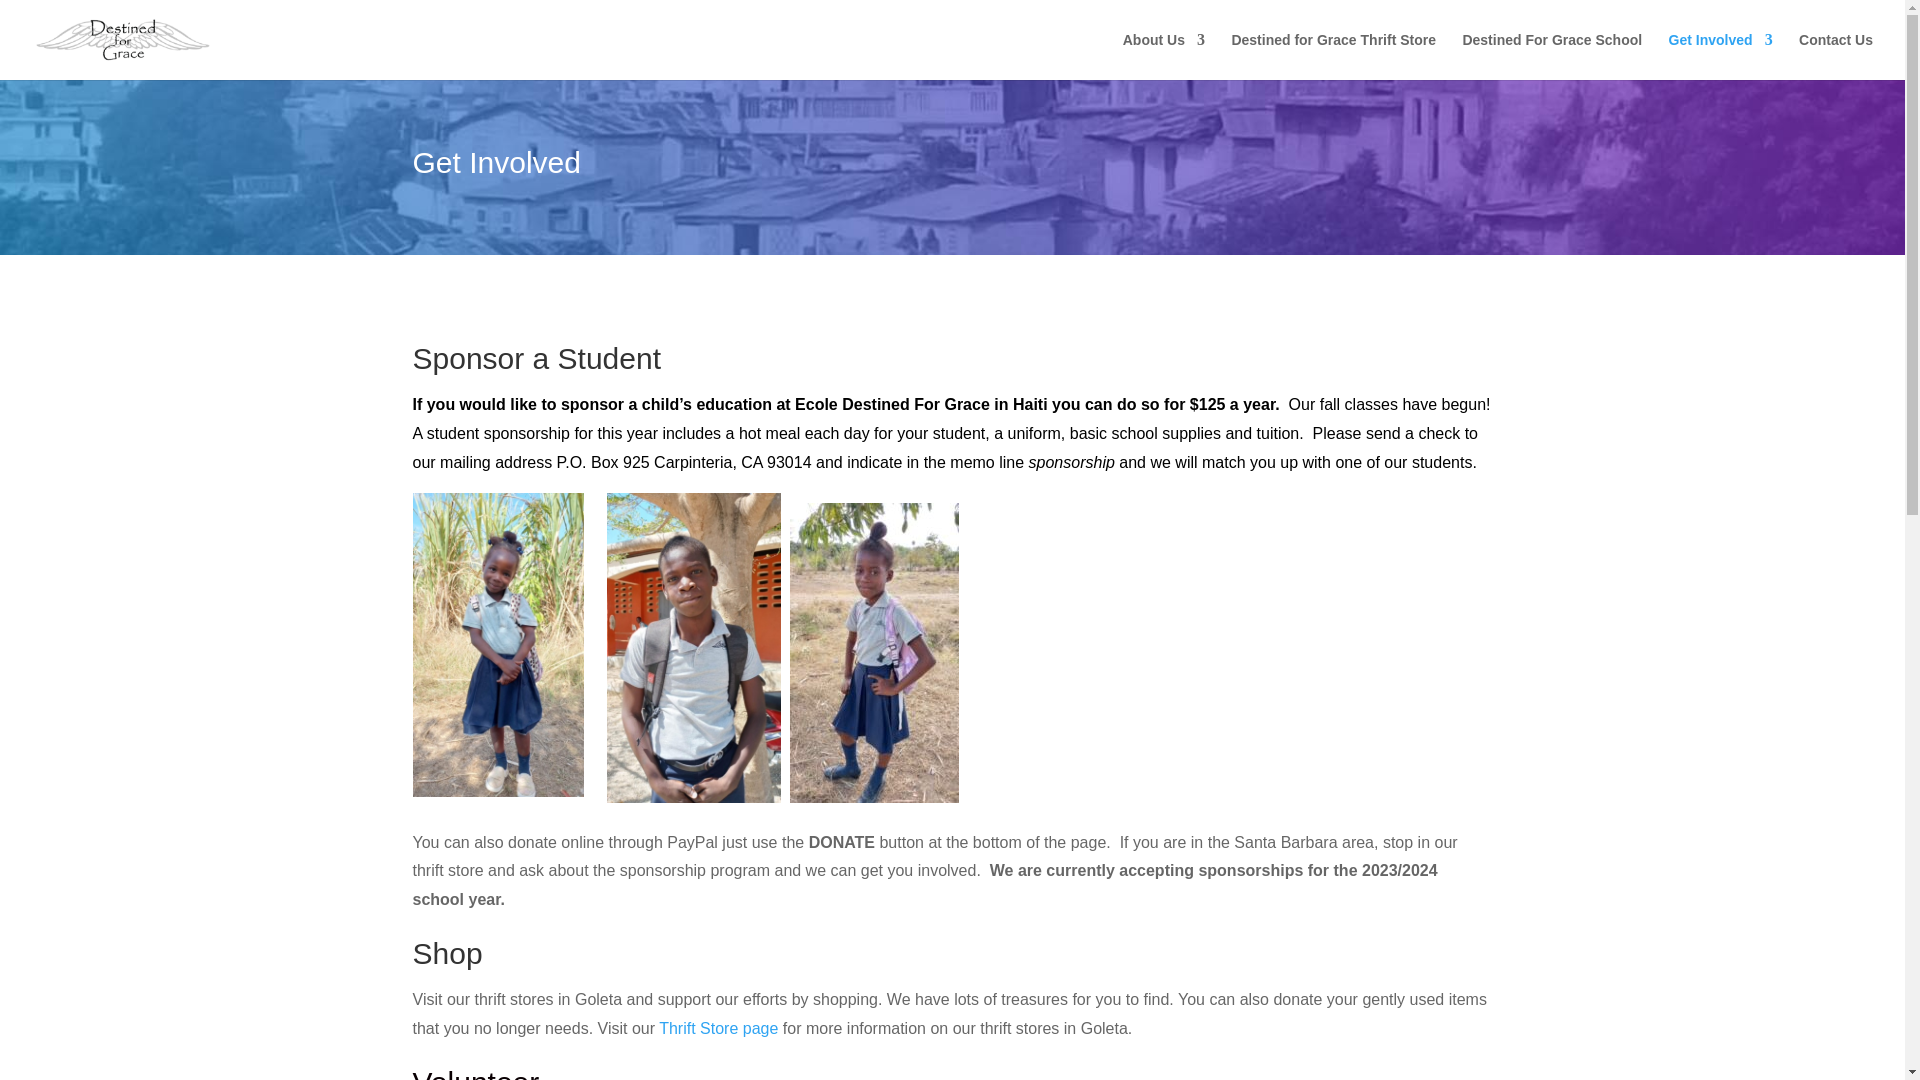 The width and height of the screenshot is (1920, 1080). Describe the element at coordinates (1551, 56) in the screenshot. I see `Destined For Grace School` at that location.